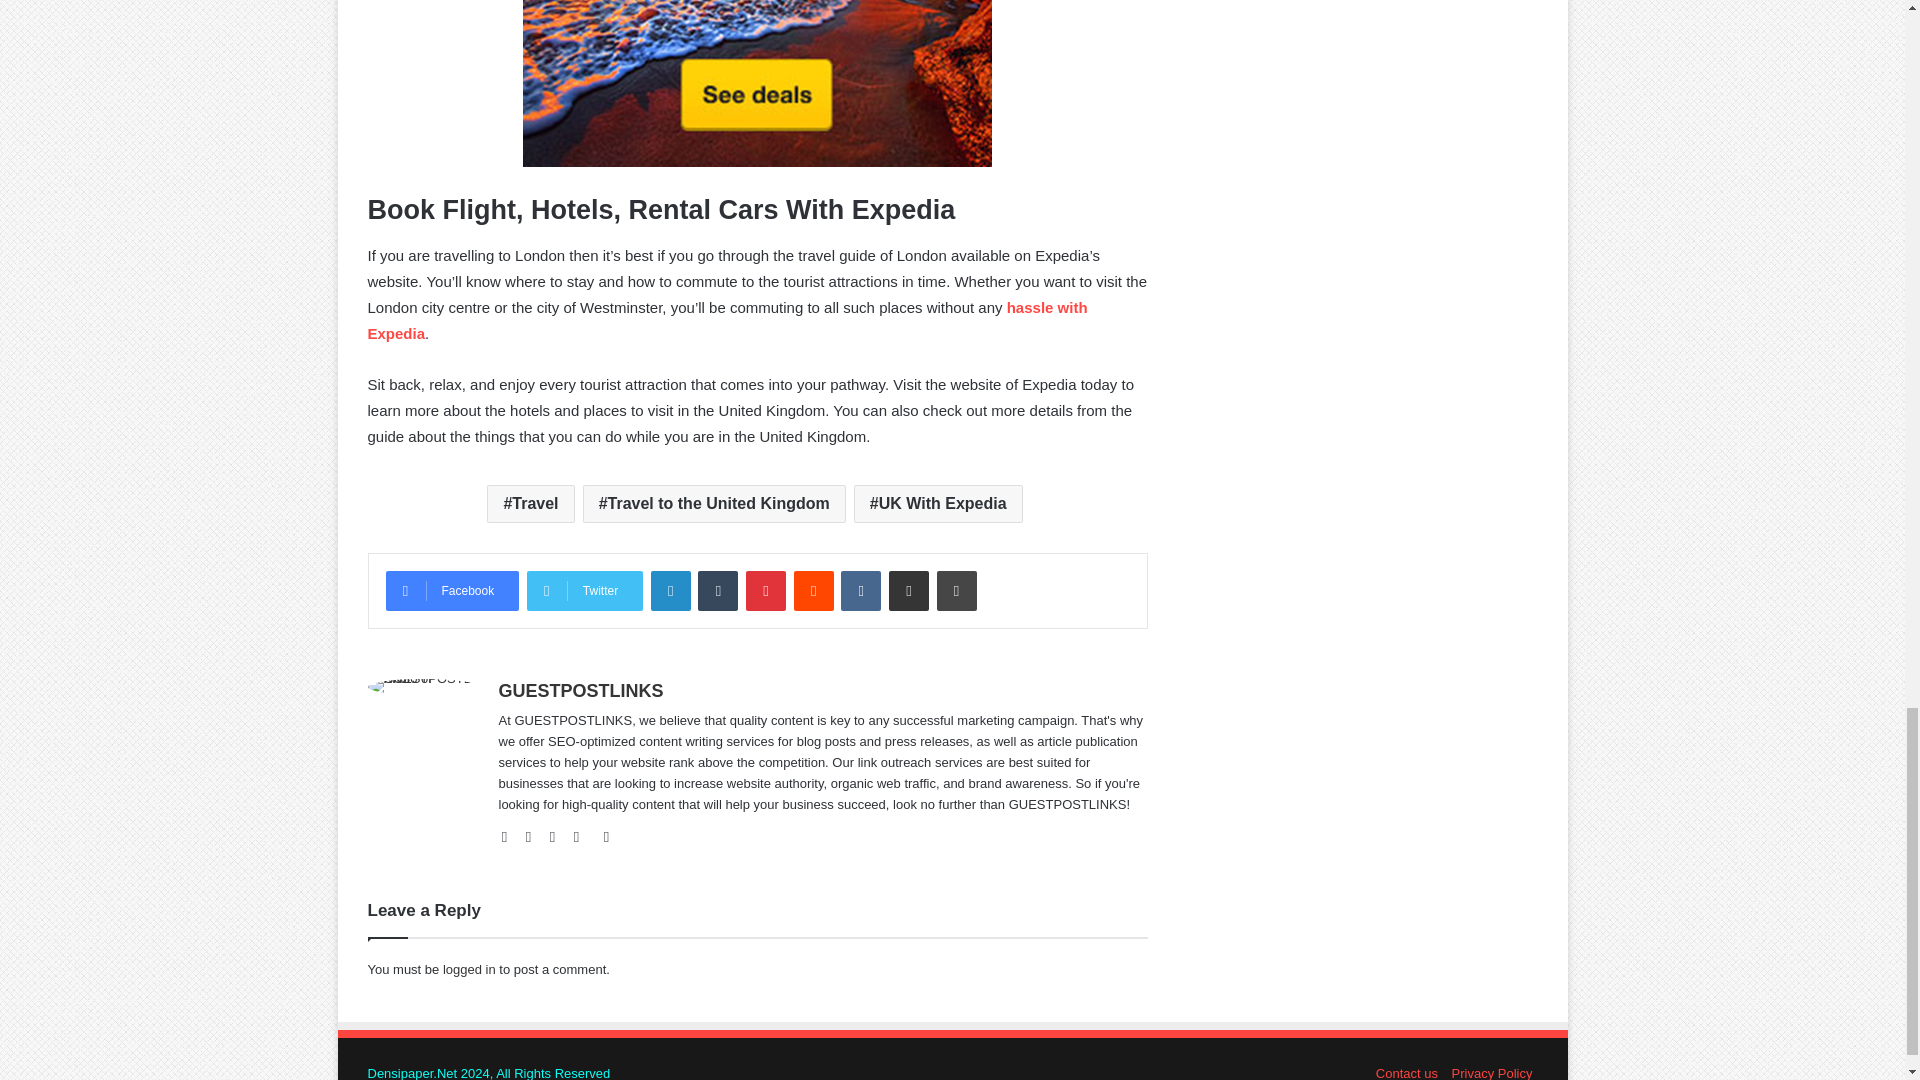 The height and width of the screenshot is (1080, 1920). What do you see at coordinates (606, 836) in the screenshot?
I see `Pinterest` at bounding box center [606, 836].